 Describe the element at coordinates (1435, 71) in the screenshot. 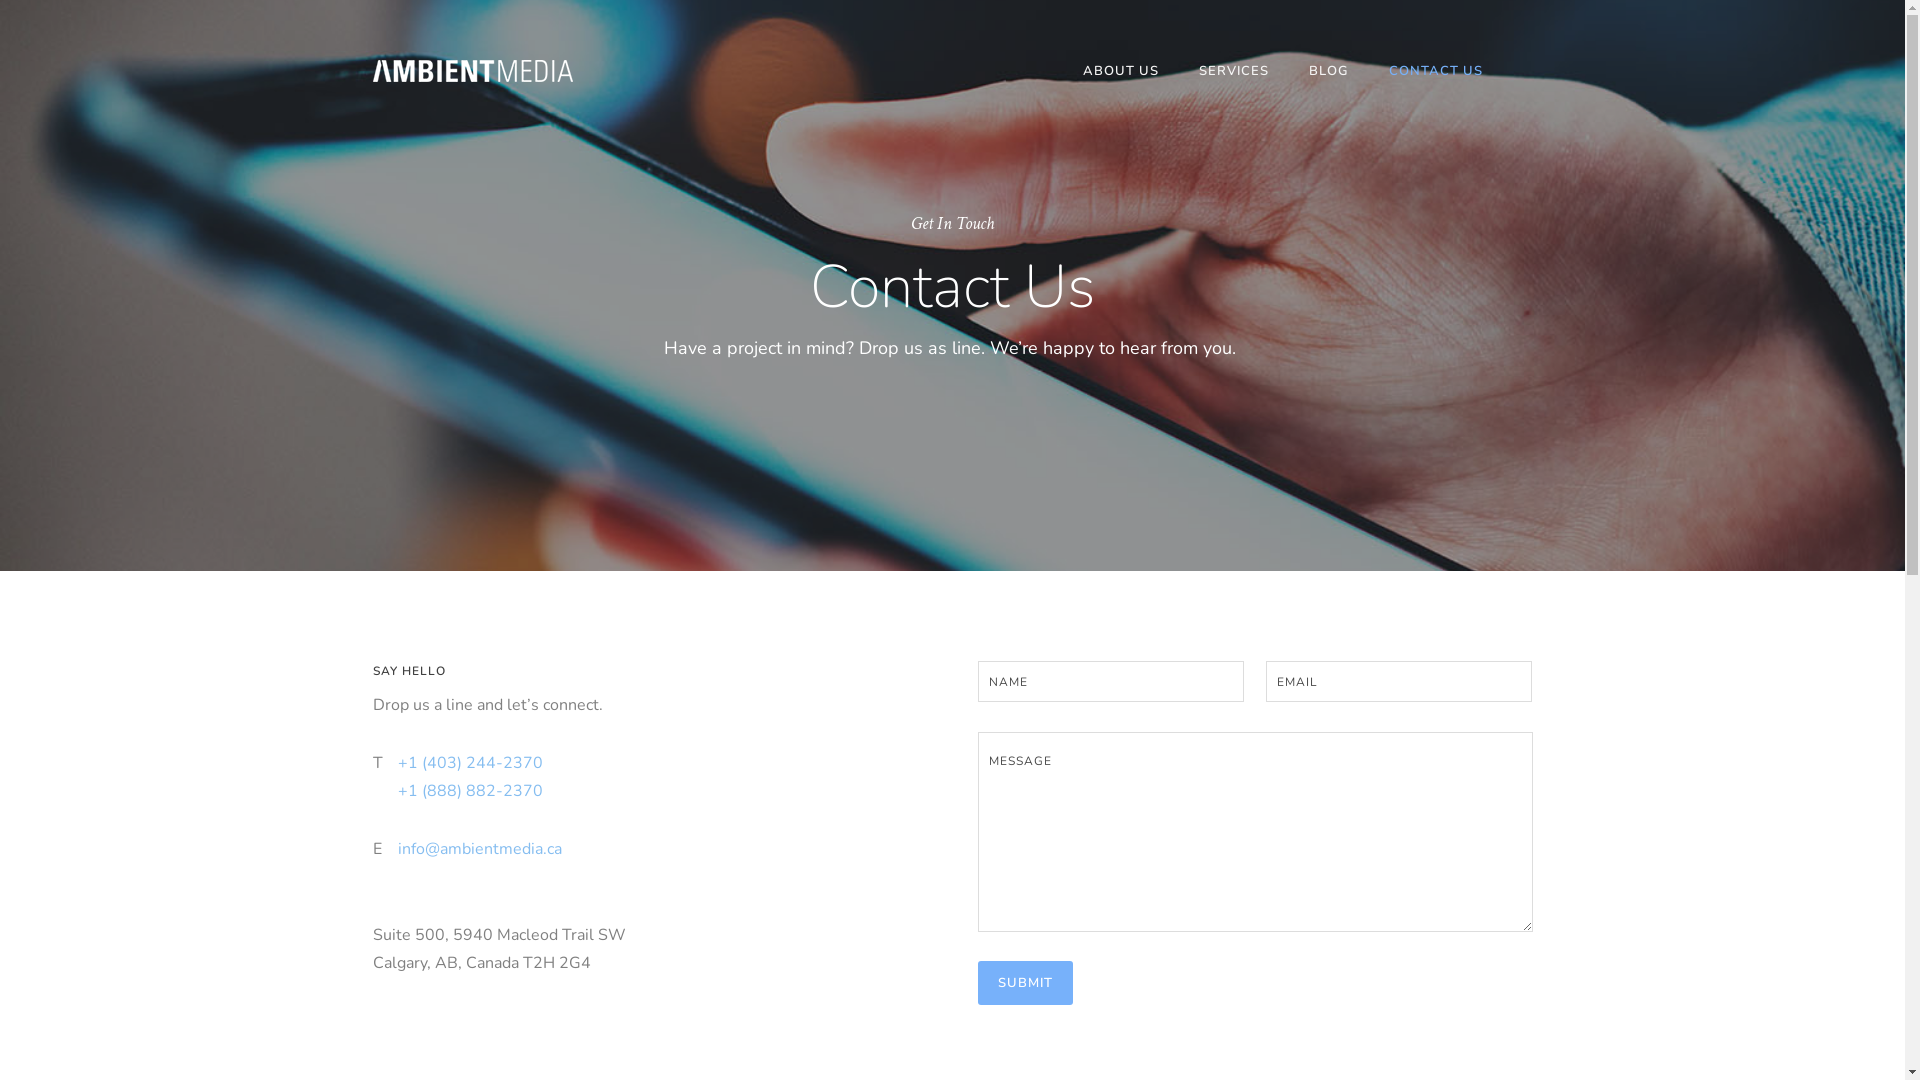

I see `CONTACT US` at that location.